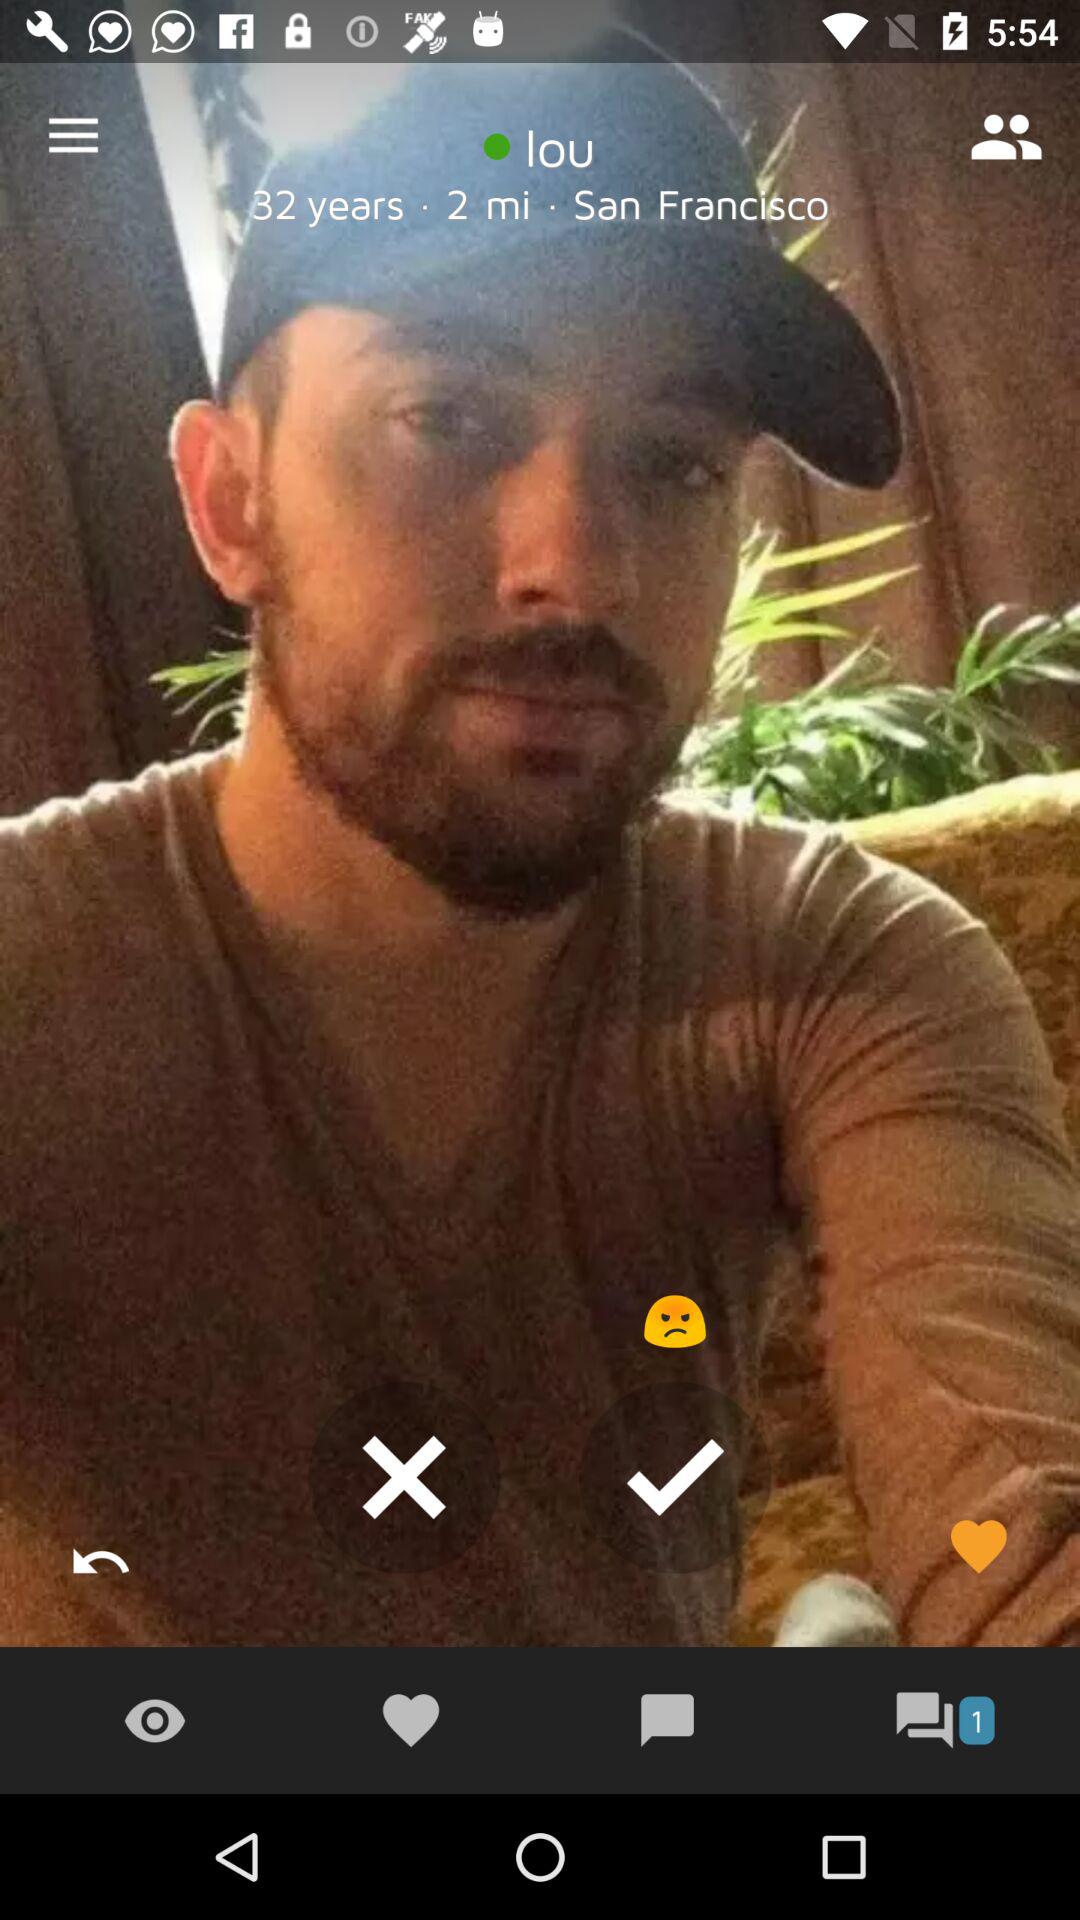 This screenshot has height=1920, width=1080. What do you see at coordinates (154, 1720) in the screenshot?
I see `click on the symbol to the left of heart symbol` at bounding box center [154, 1720].